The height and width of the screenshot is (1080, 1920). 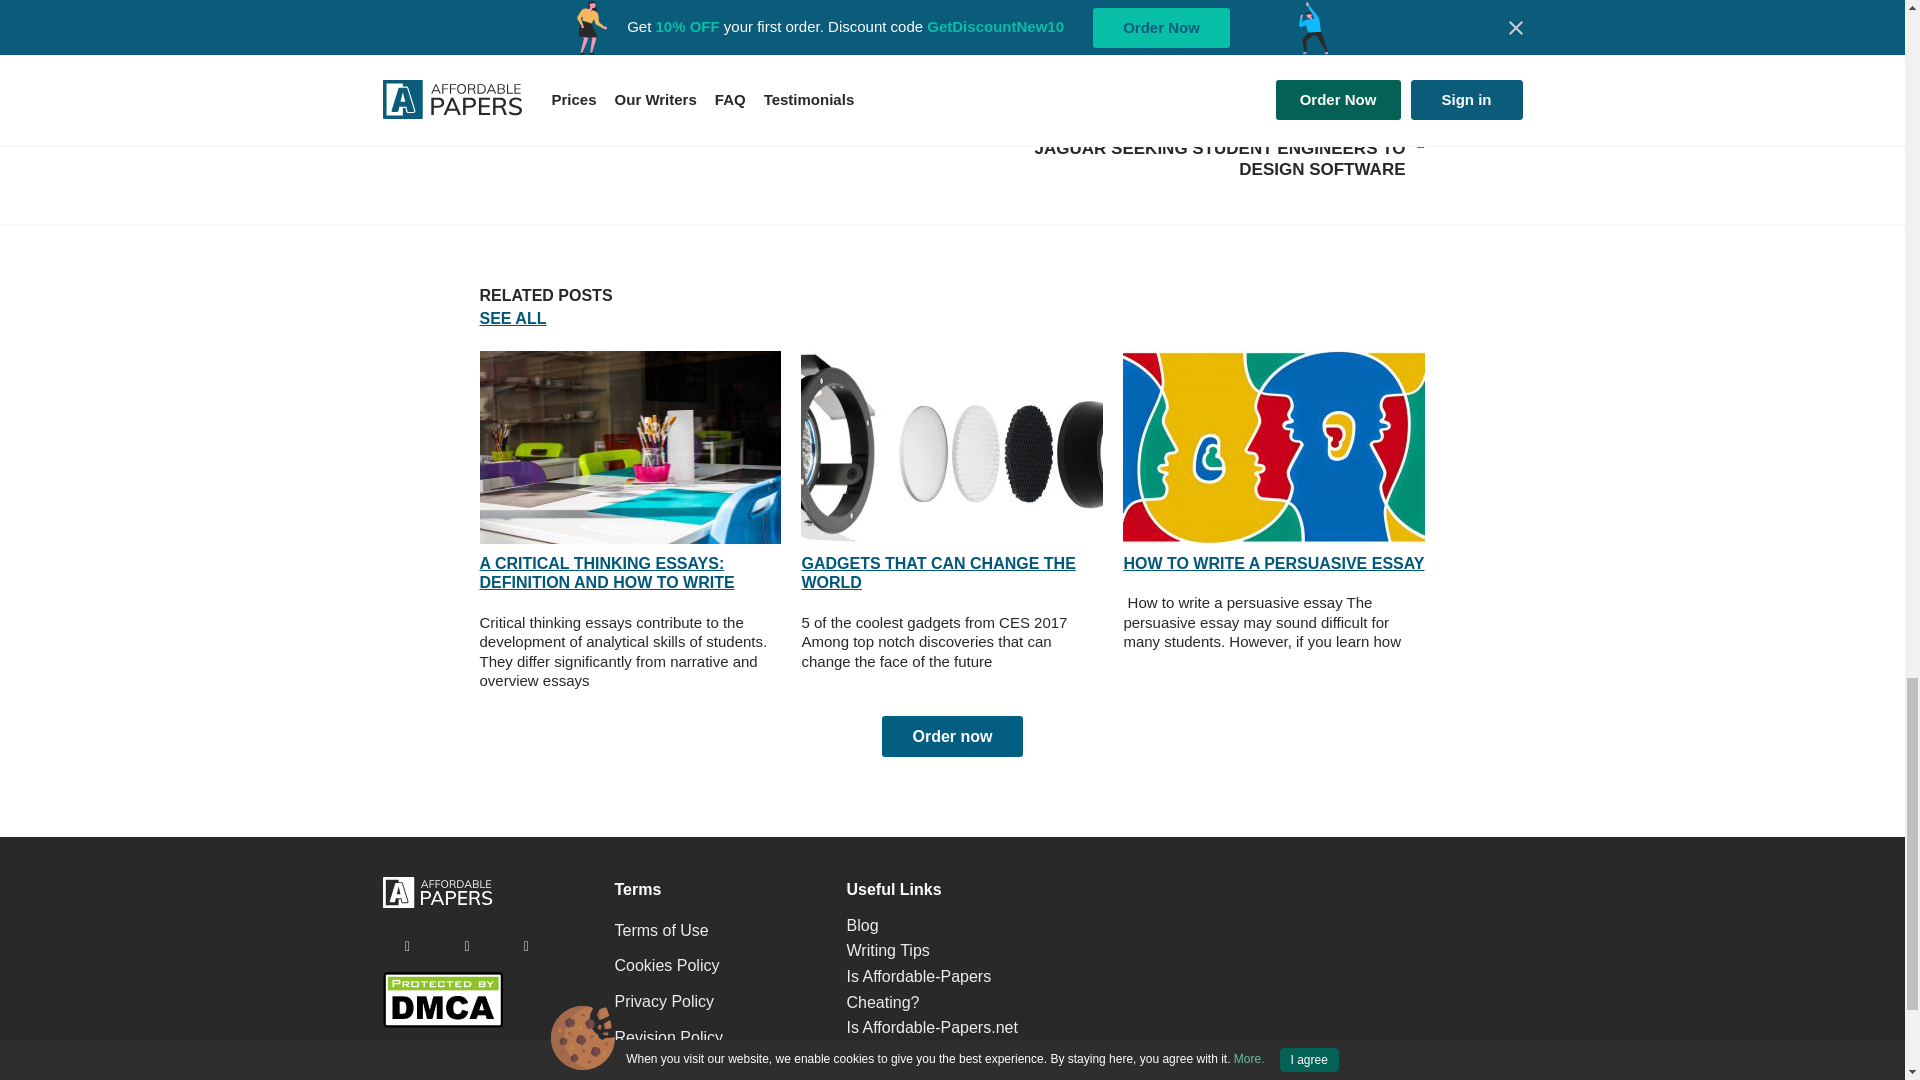 I want to click on Affordable-Papers.net, so click(x=664, y=1001).